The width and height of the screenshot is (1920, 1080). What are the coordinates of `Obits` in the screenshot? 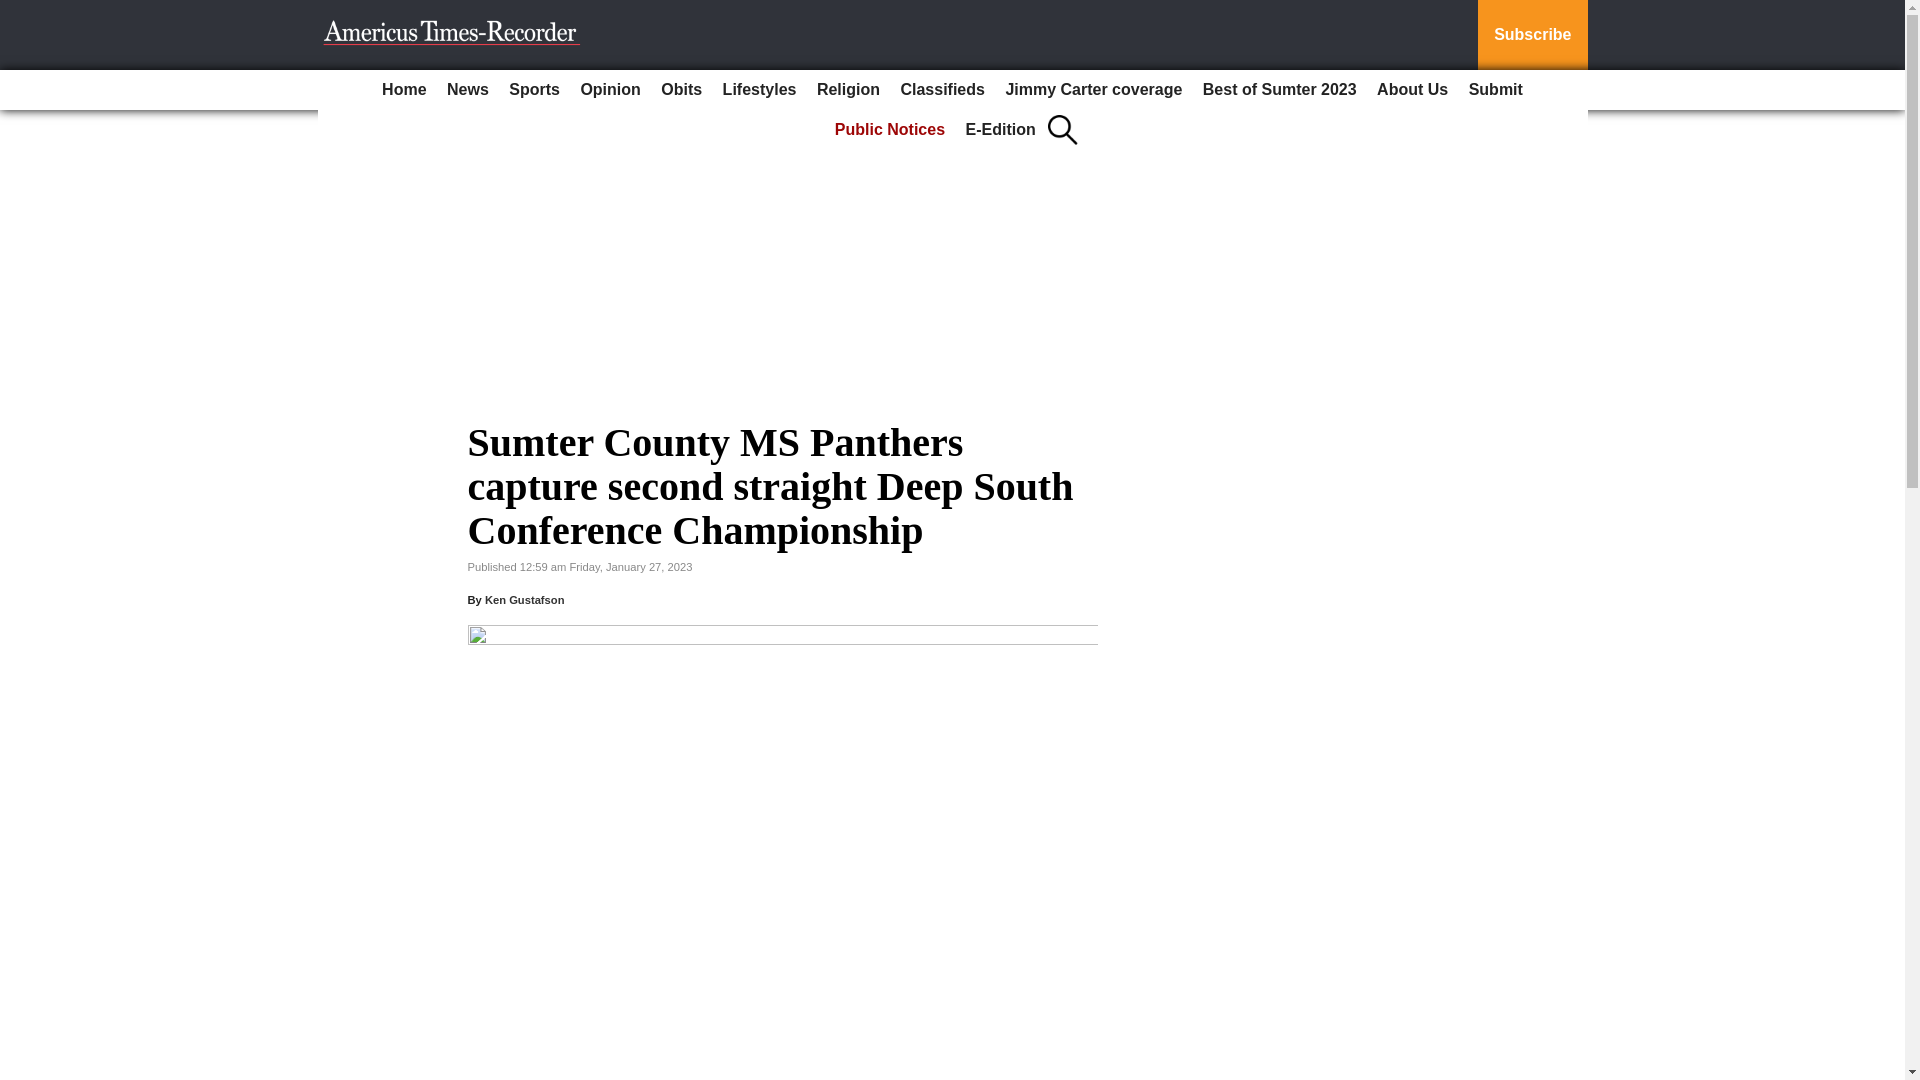 It's located at (681, 90).